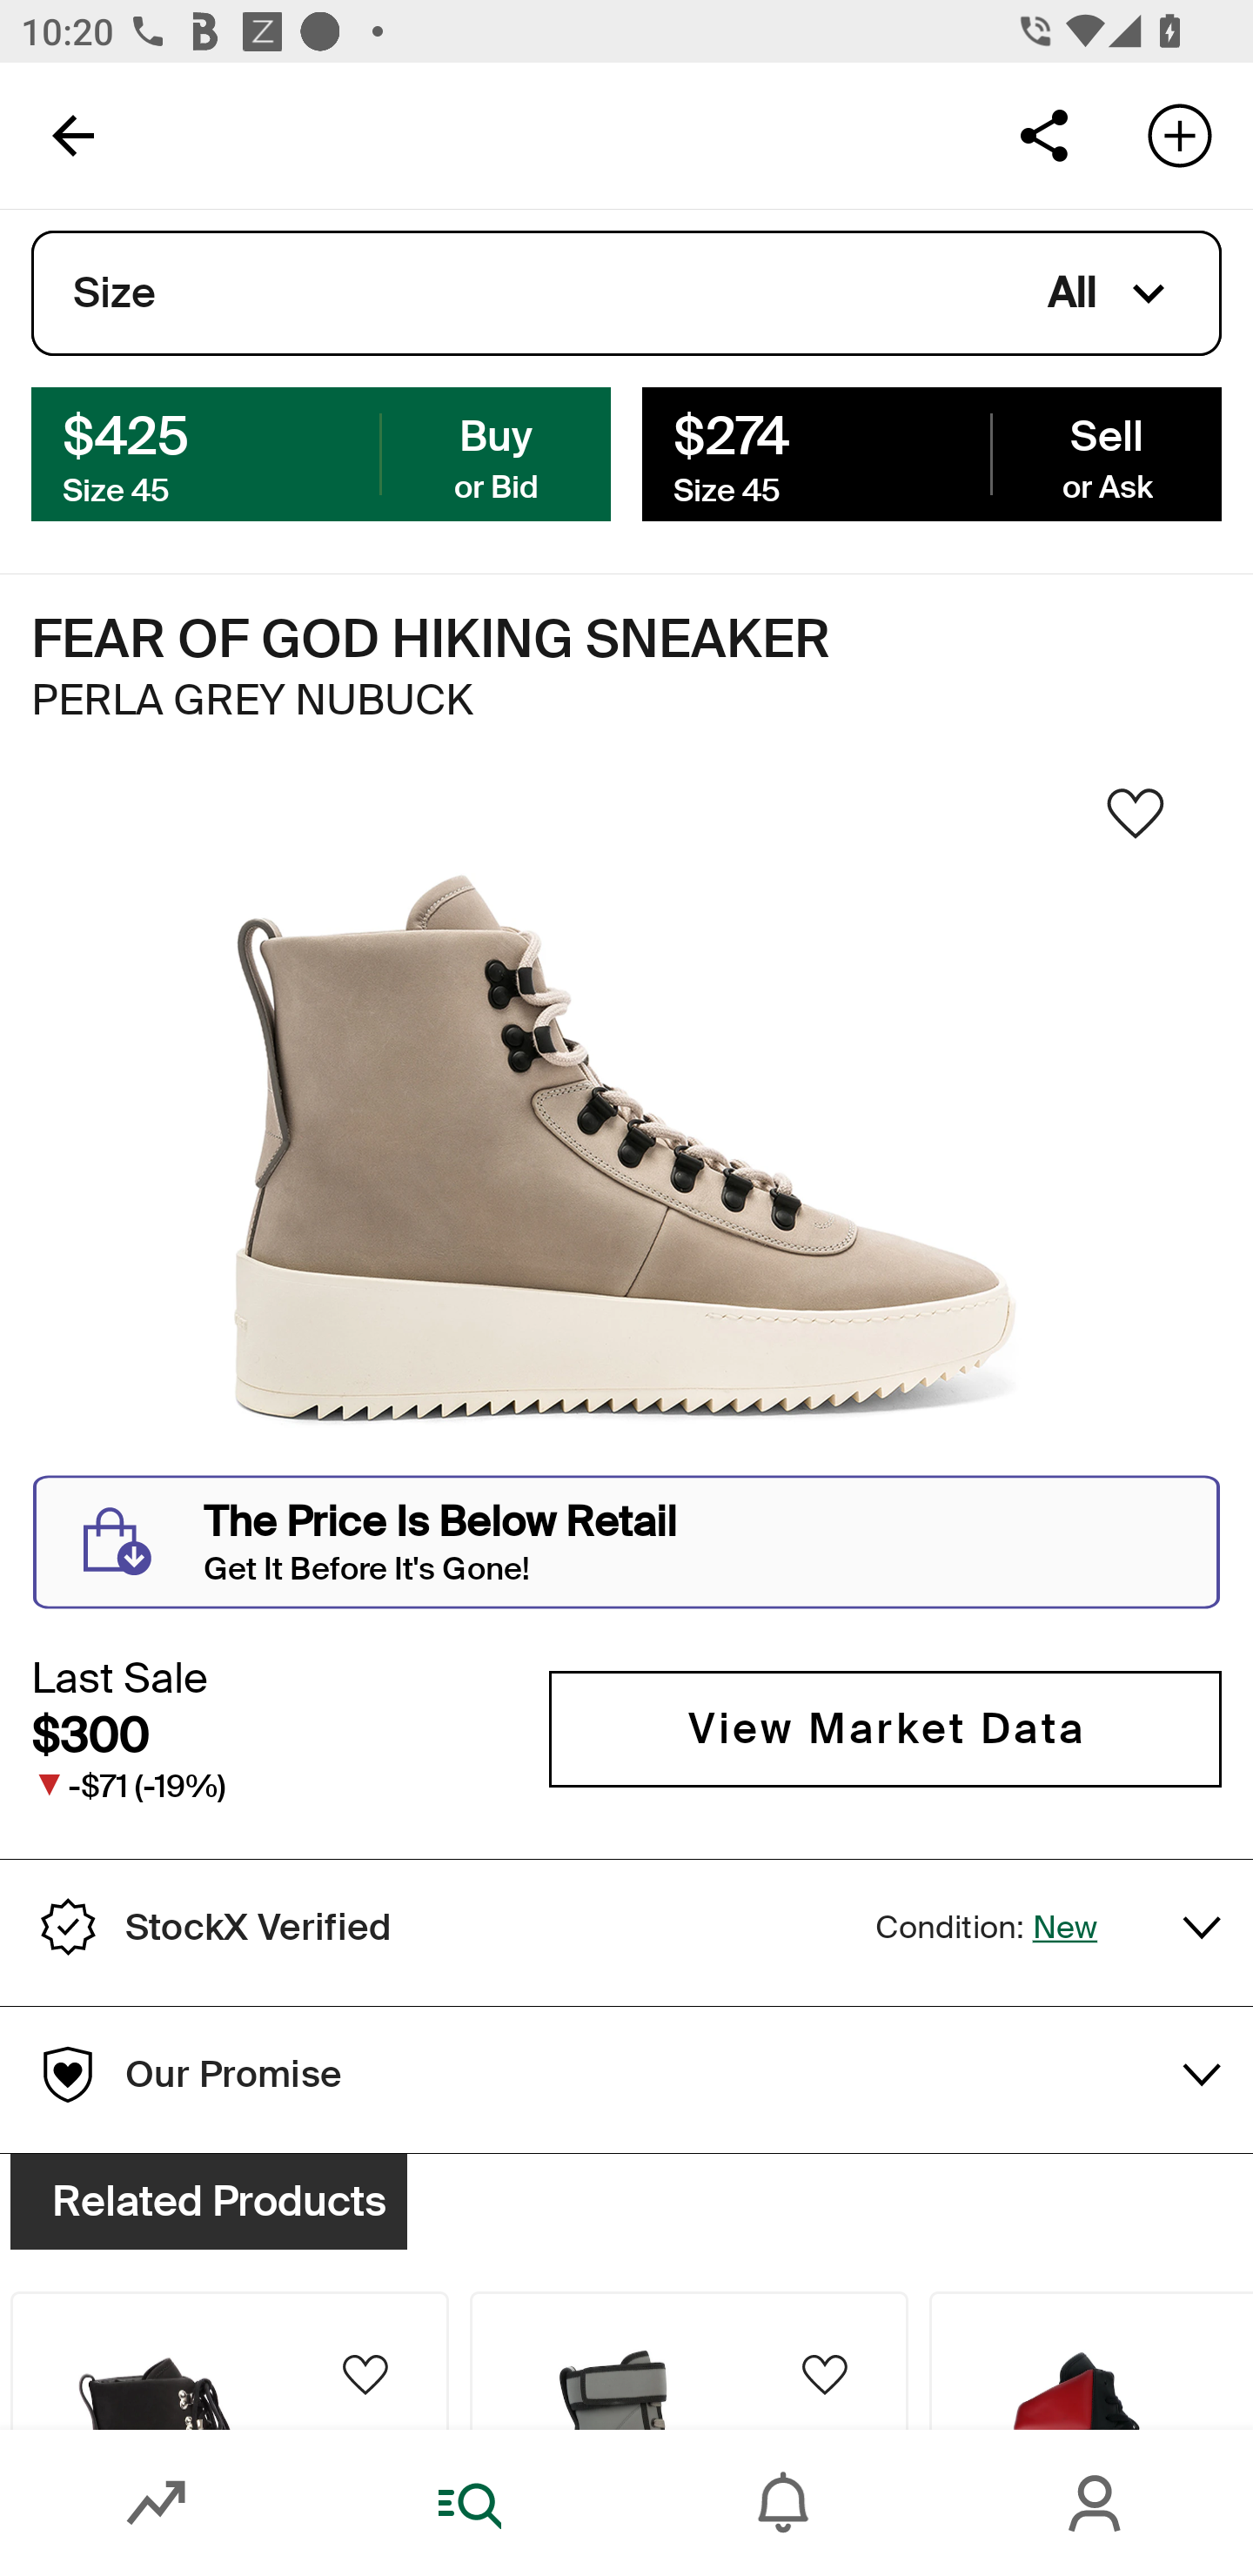 The height and width of the screenshot is (2576, 1253). What do you see at coordinates (783, 2503) in the screenshot?
I see `Inbox` at bounding box center [783, 2503].